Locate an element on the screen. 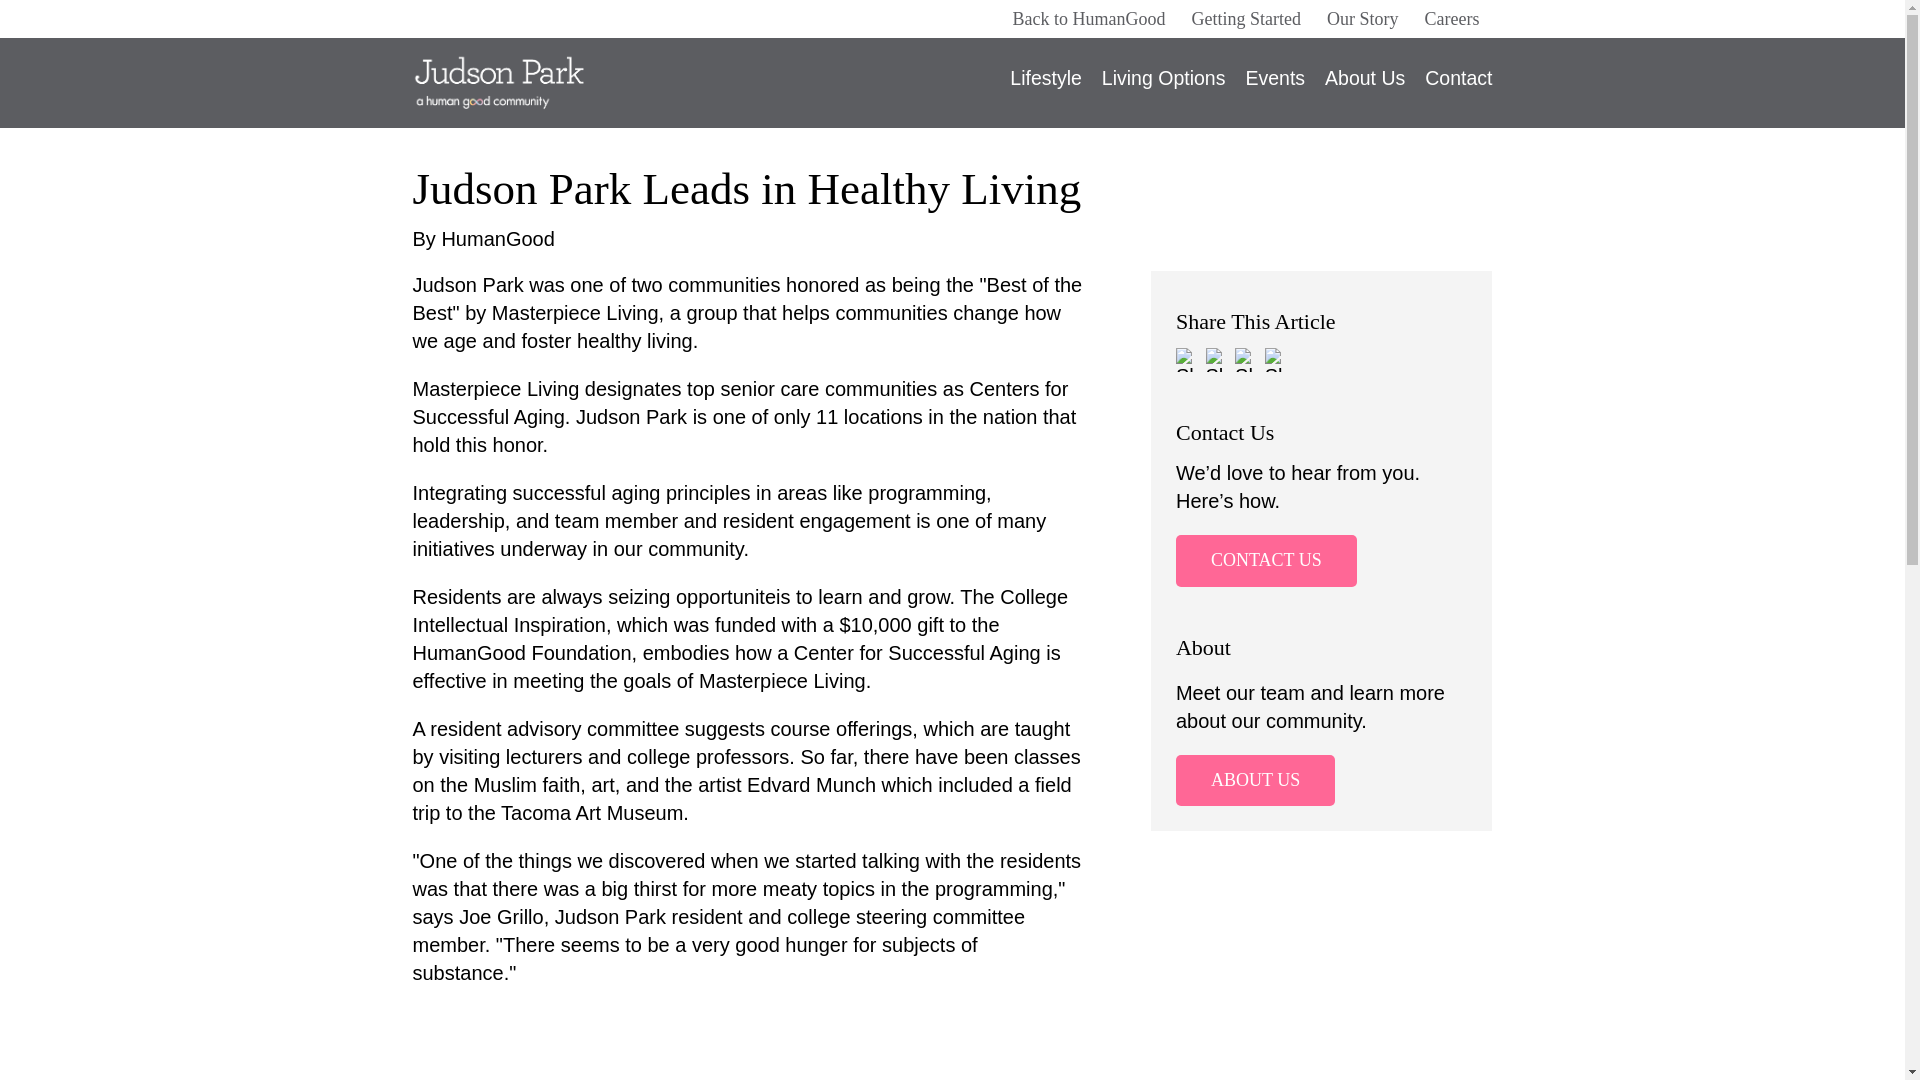 The image size is (1920, 1080). Careers is located at coordinates (1452, 19).